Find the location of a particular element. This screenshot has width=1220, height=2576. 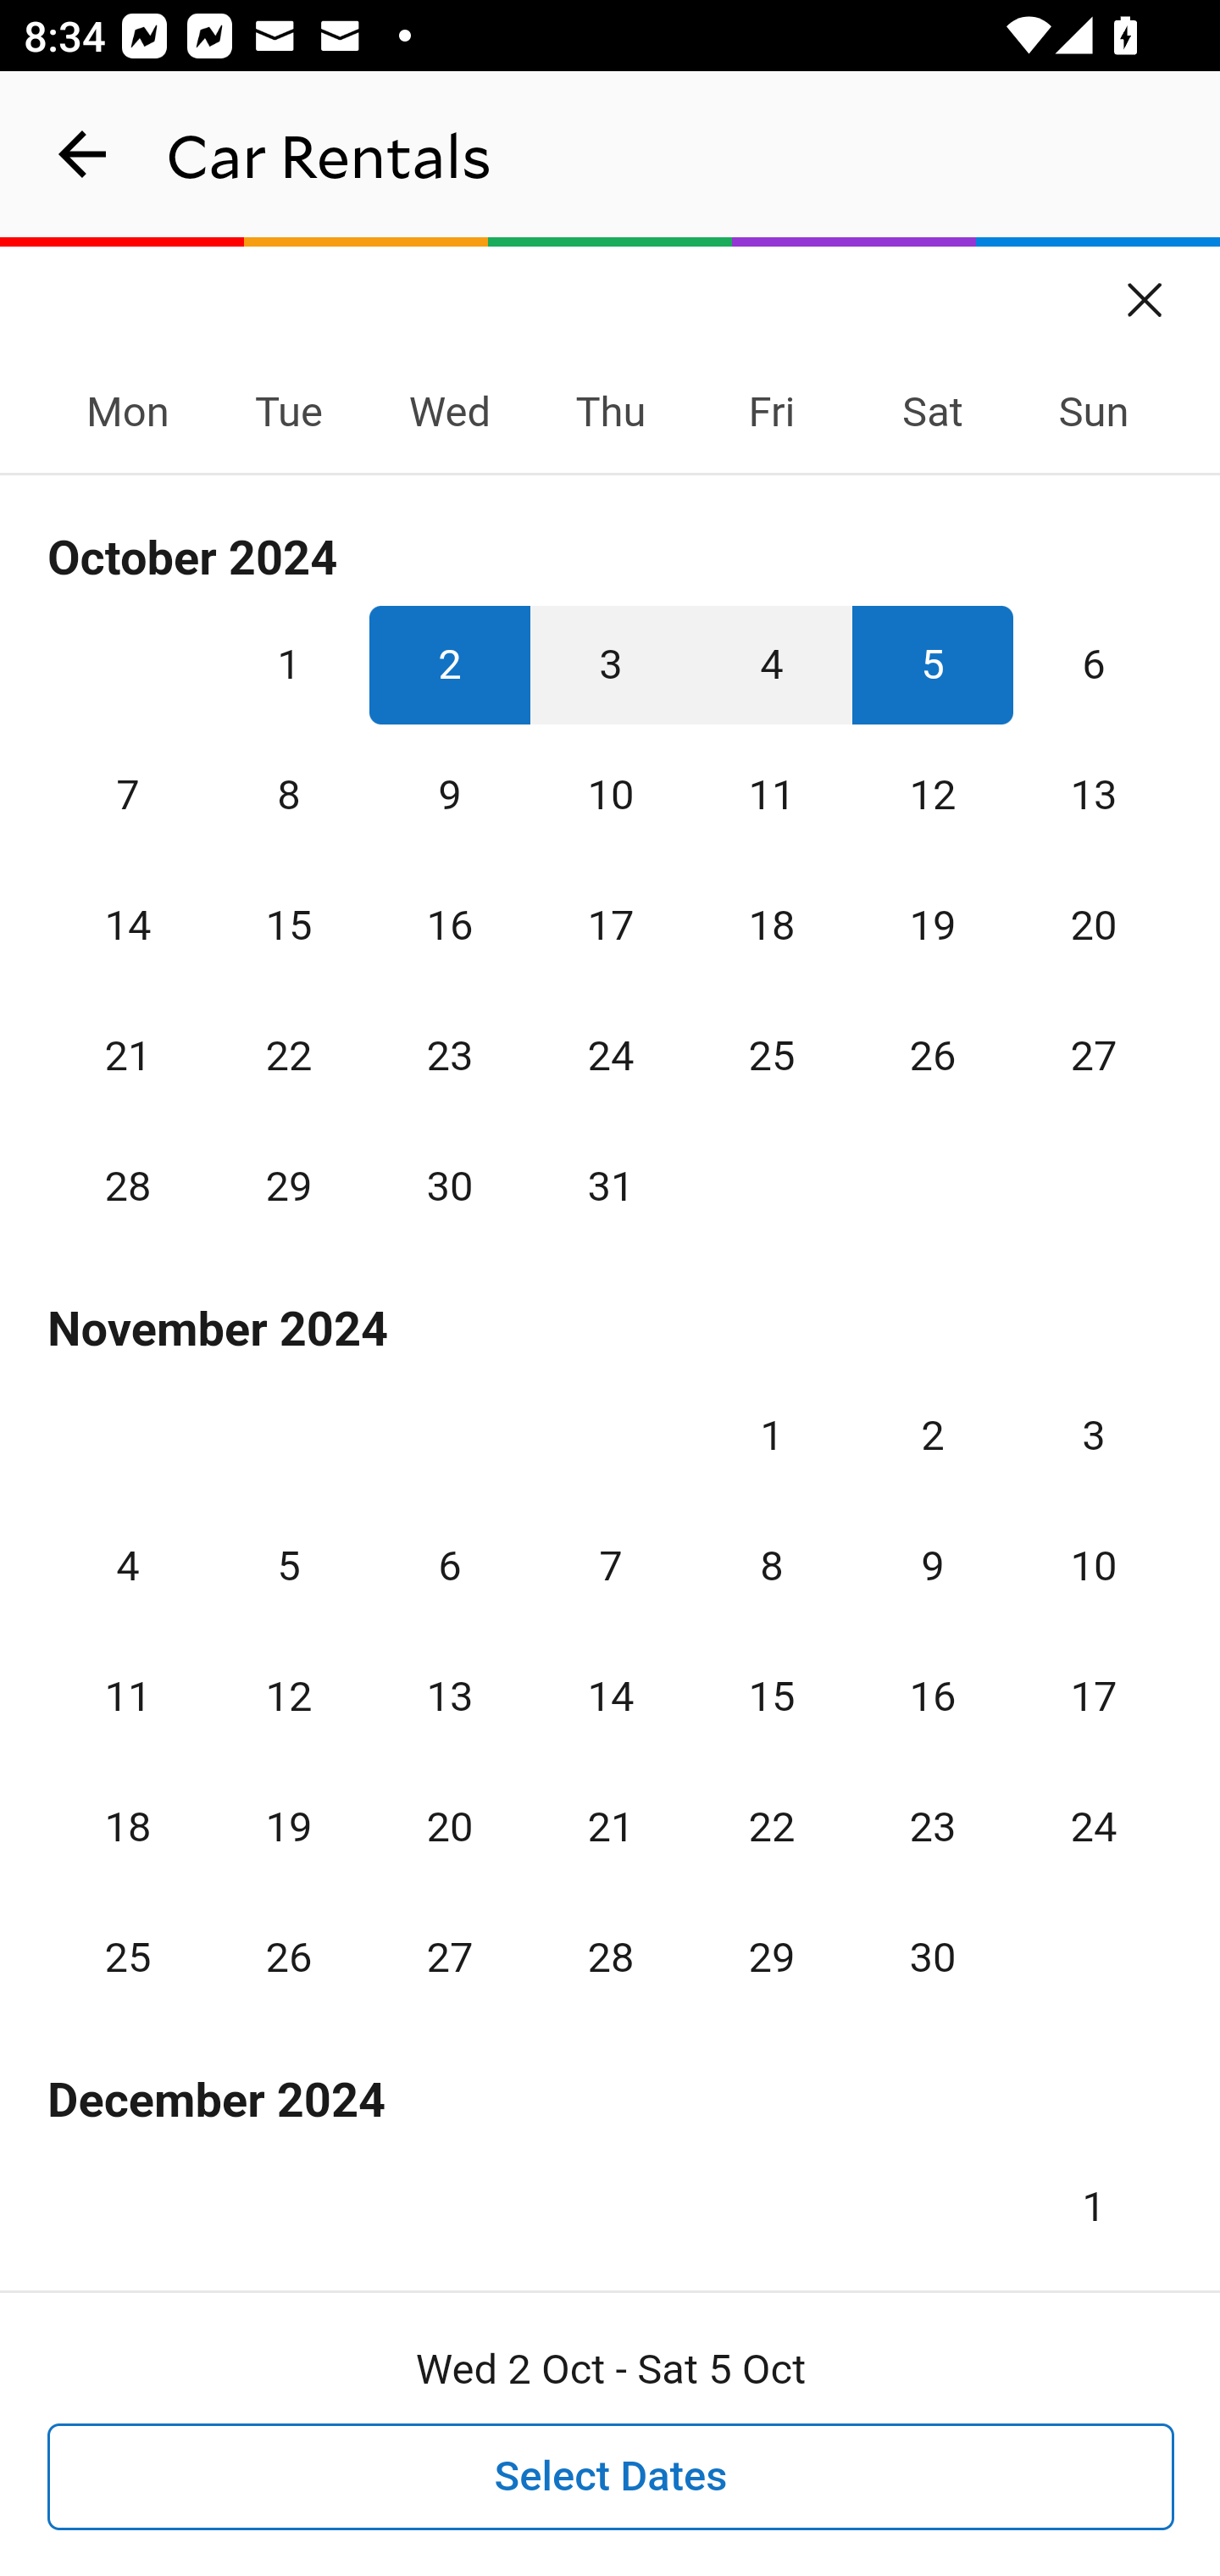

8 November 2024 is located at coordinates (772, 1566).